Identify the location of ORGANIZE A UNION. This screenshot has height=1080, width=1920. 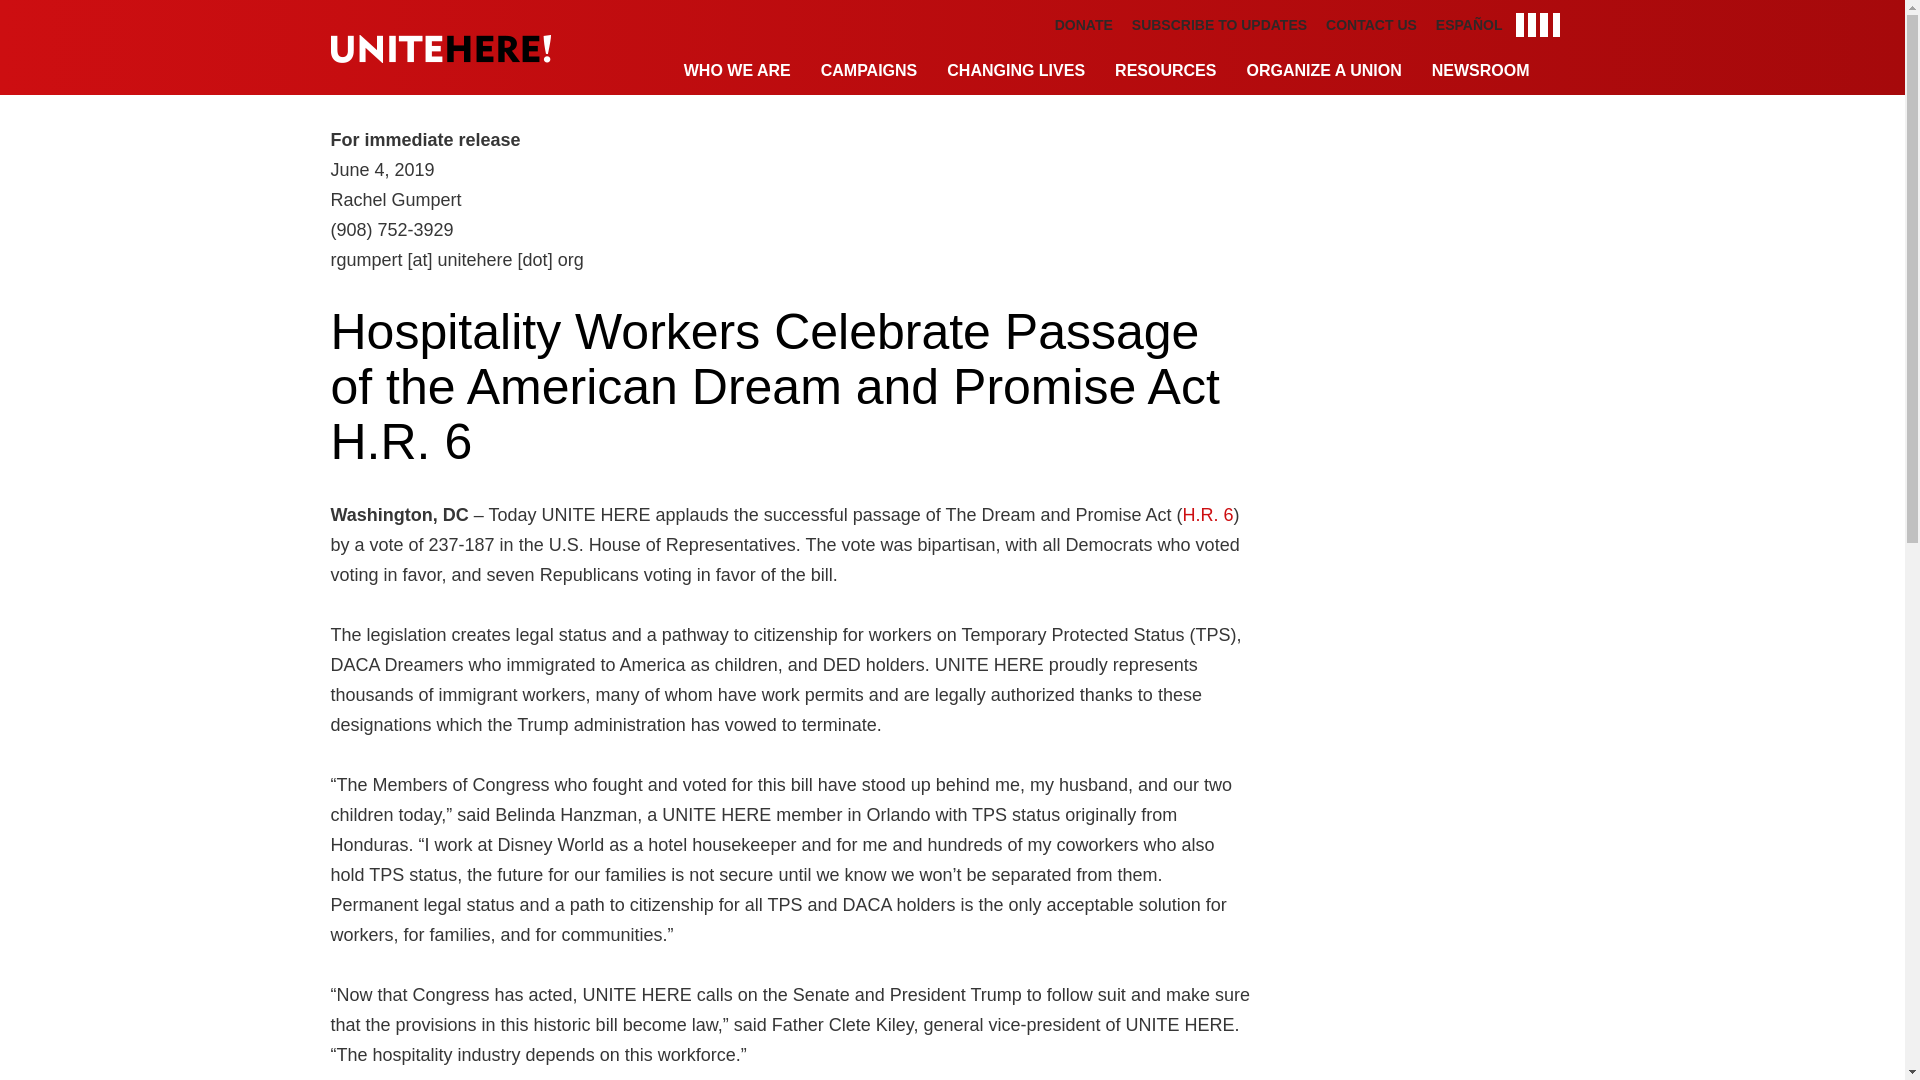
(1323, 73).